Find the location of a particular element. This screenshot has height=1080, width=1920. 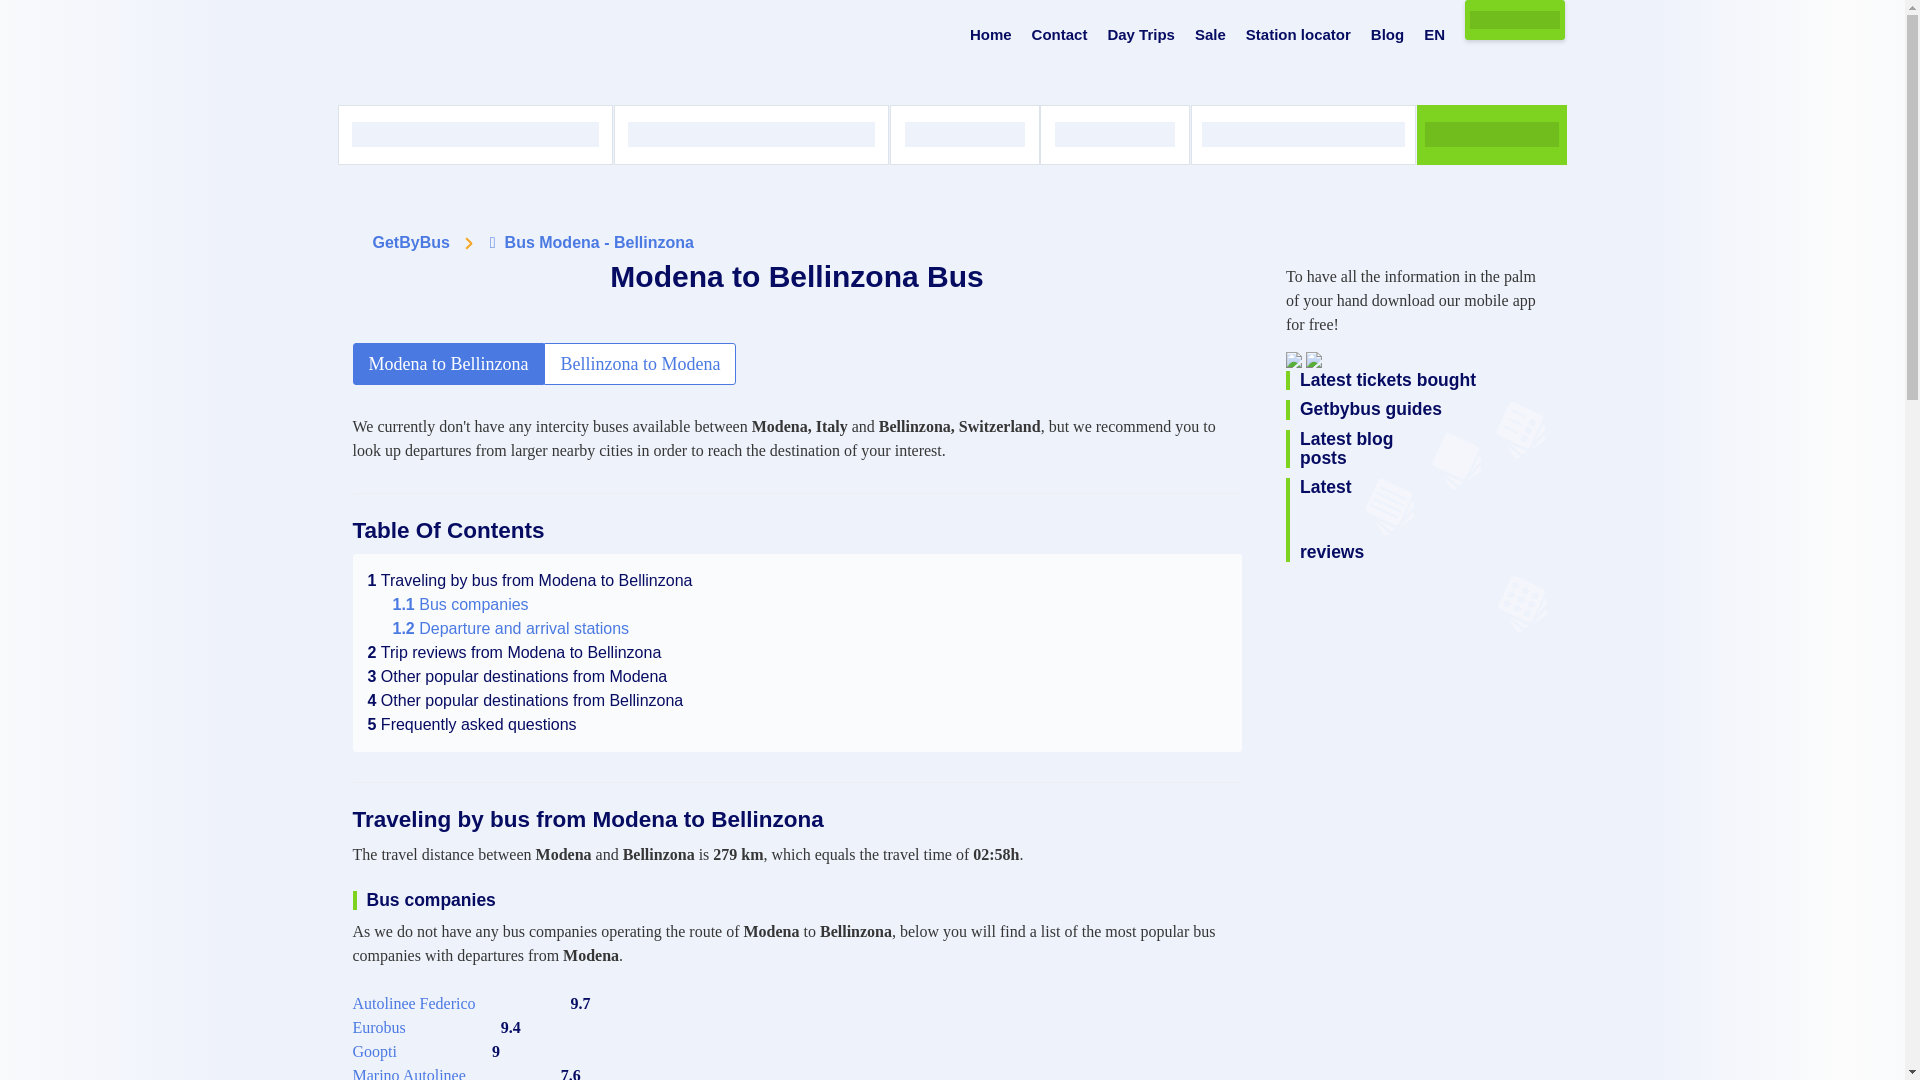

Departure and arrival stations is located at coordinates (510, 628).